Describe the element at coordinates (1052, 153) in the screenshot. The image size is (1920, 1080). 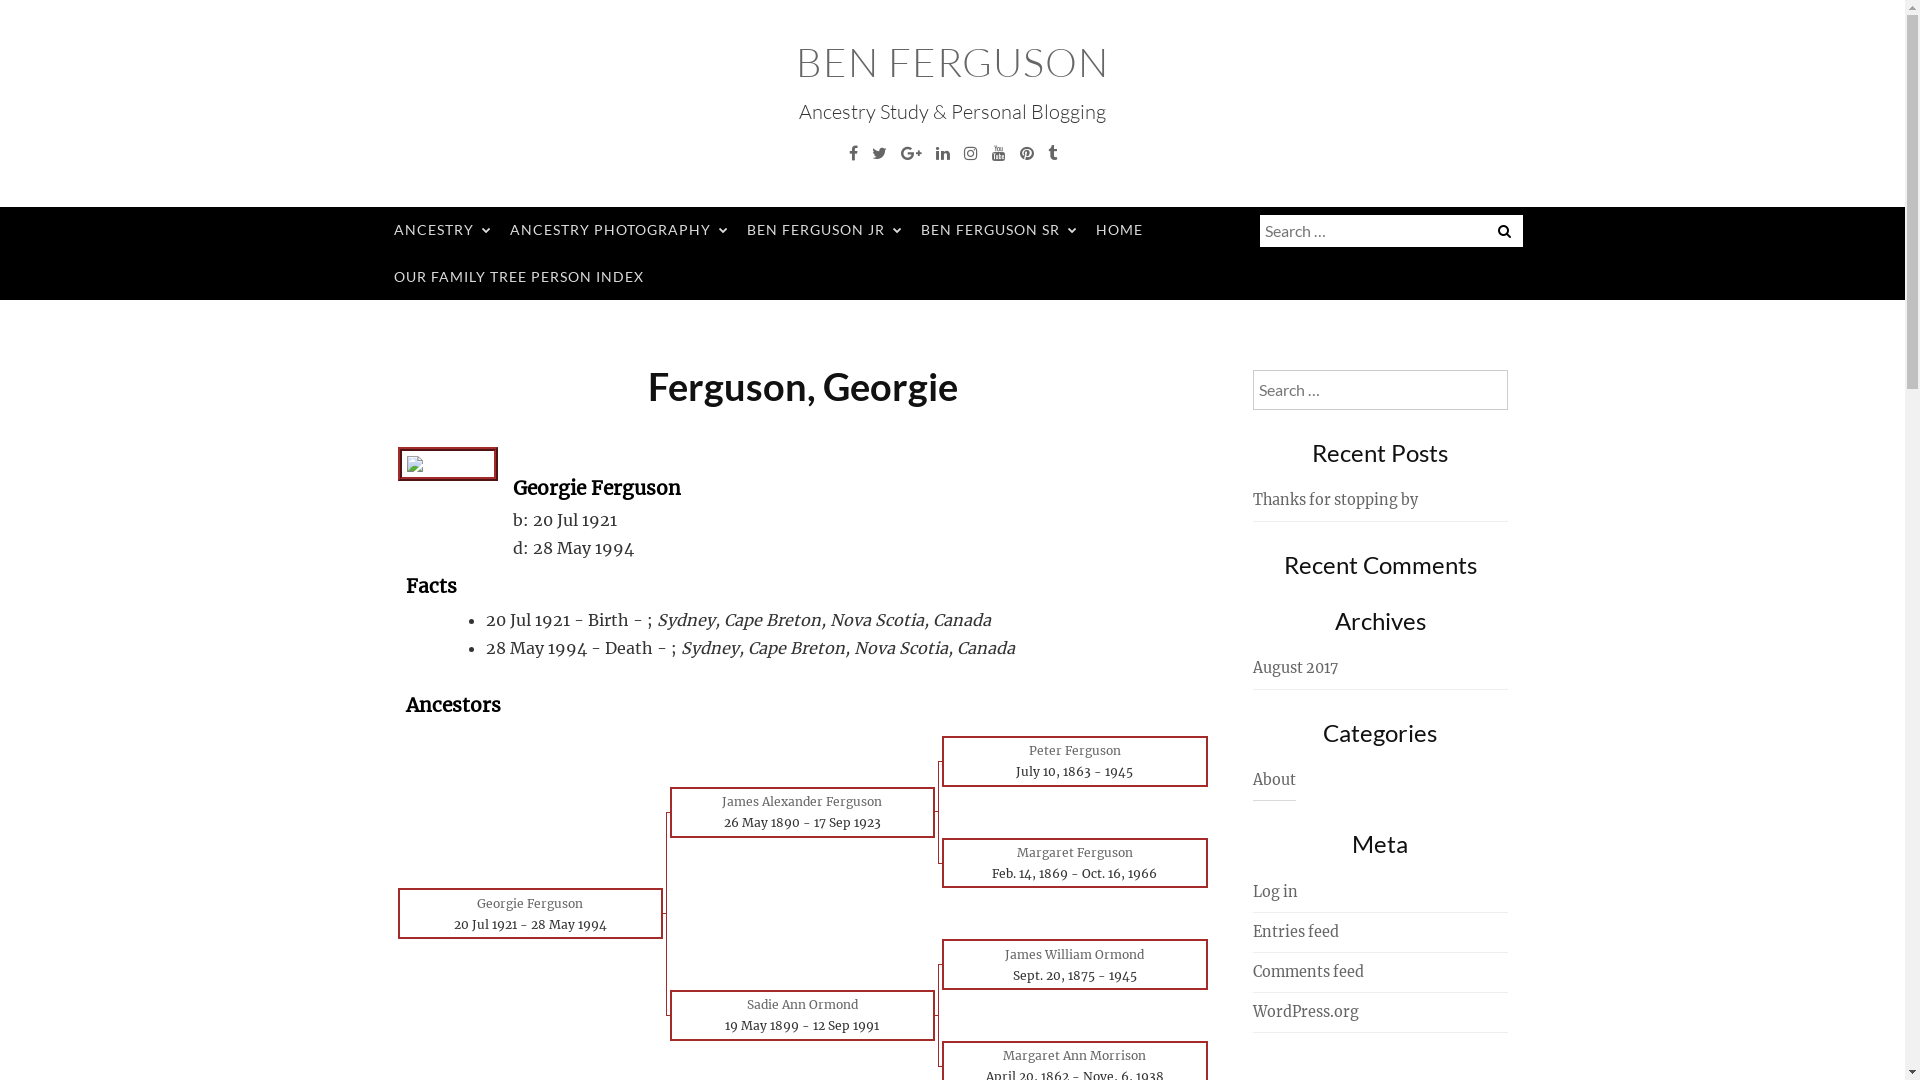
I see `Tumblr` at that location.